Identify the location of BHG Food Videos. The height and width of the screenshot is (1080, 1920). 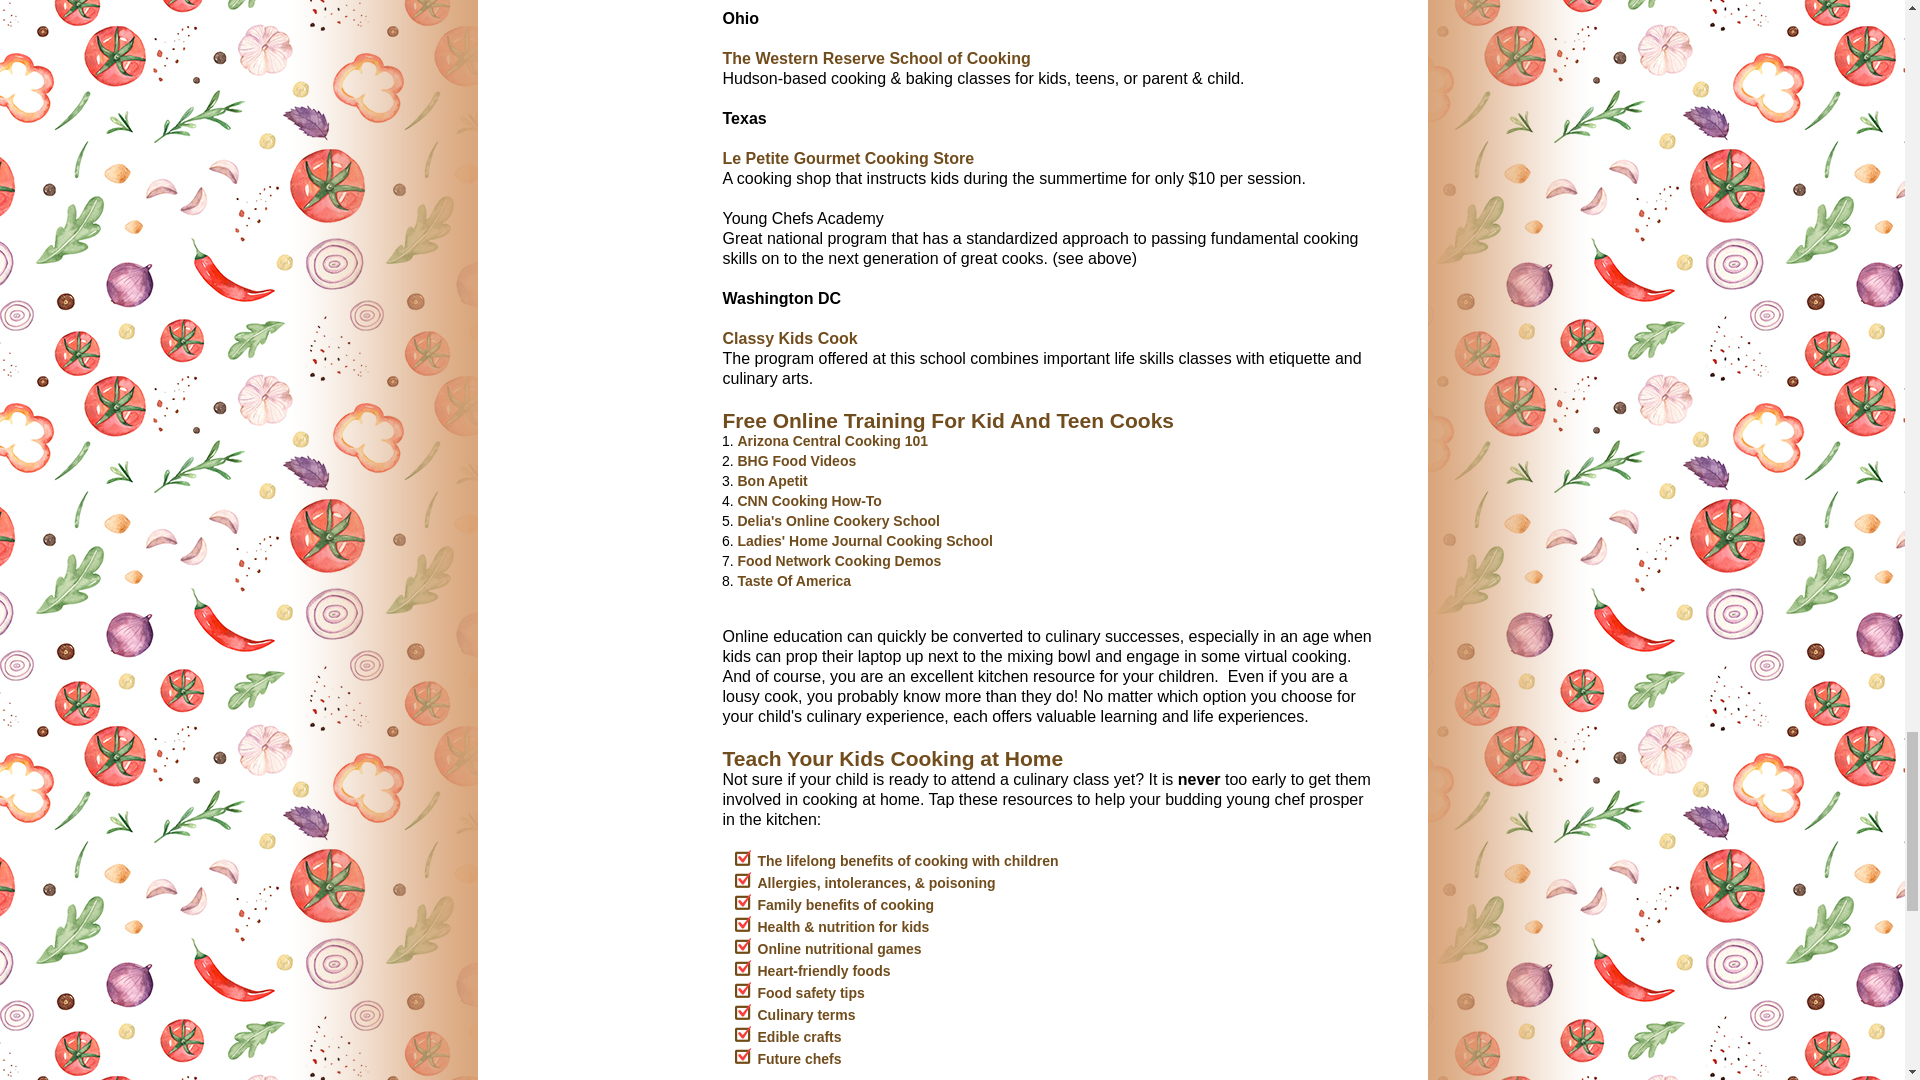
(796, 460).